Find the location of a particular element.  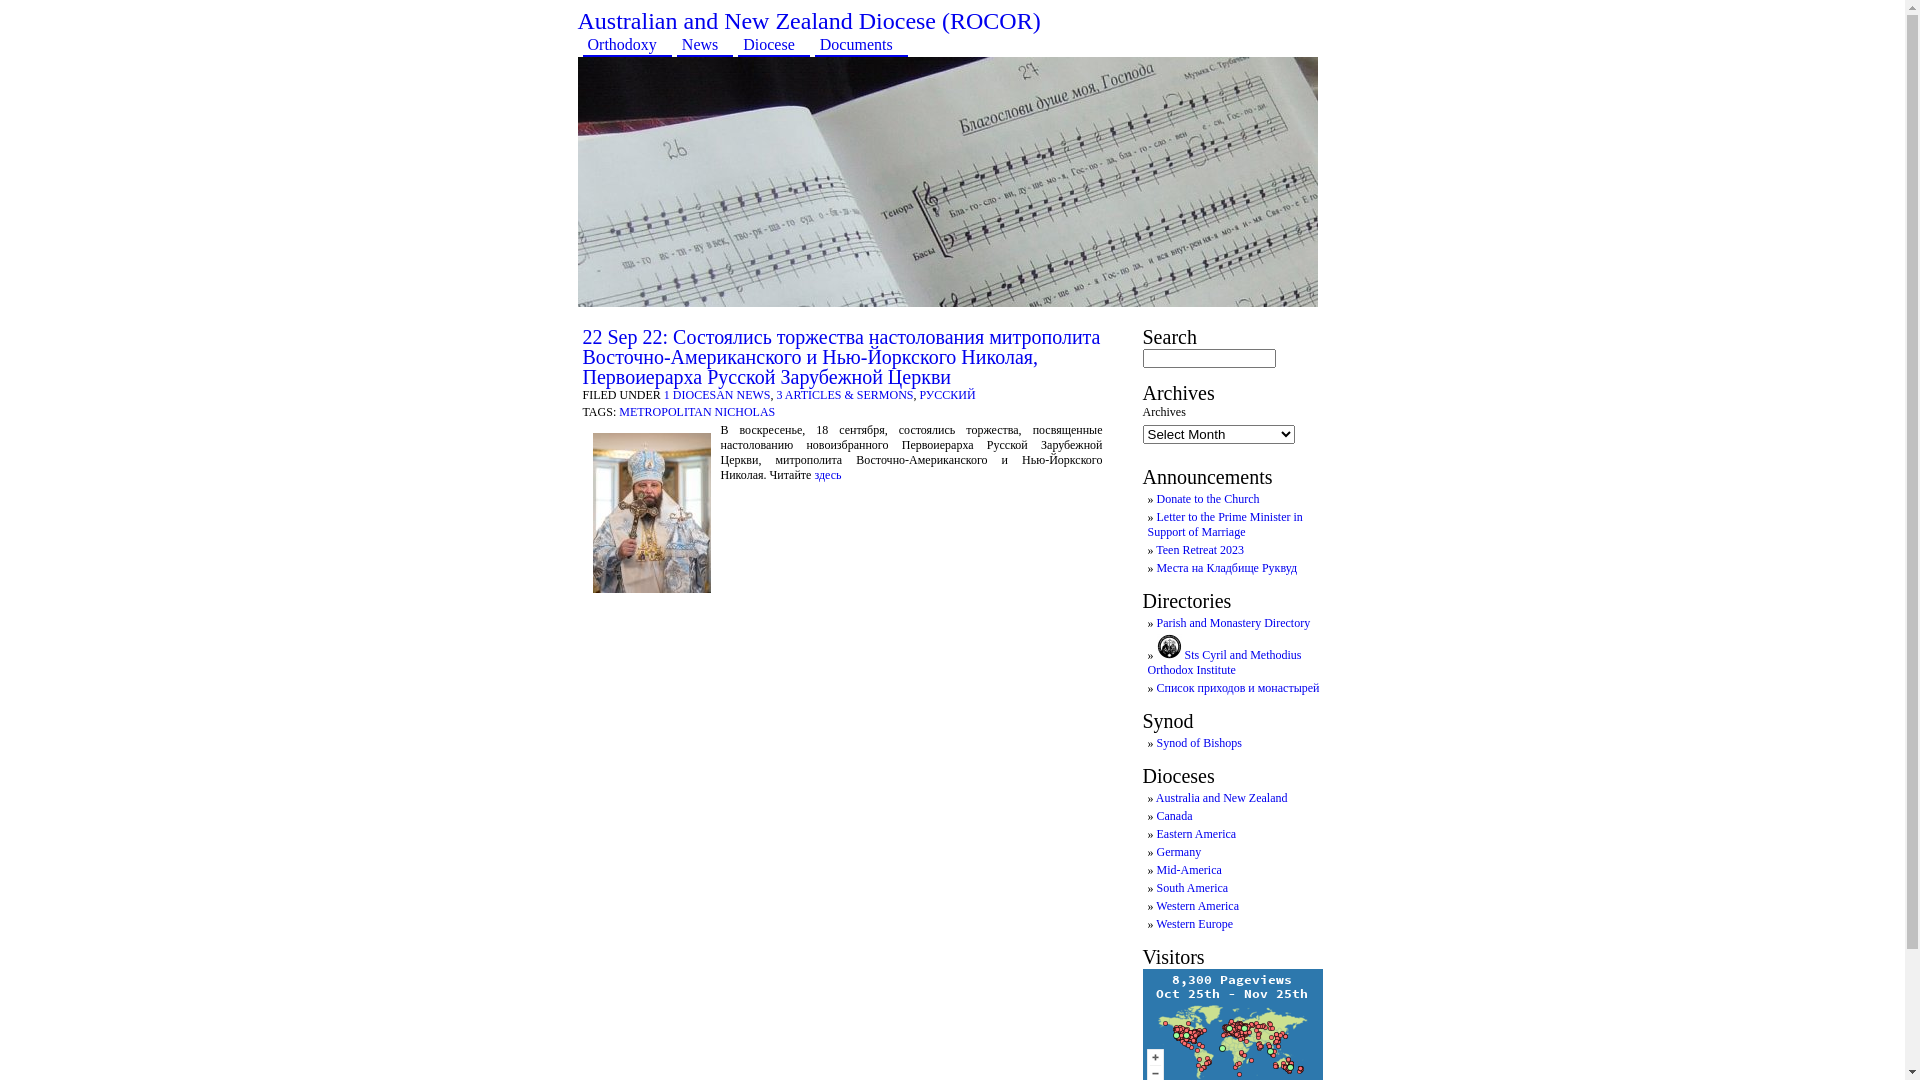

News is located at coordinates (705, 44).